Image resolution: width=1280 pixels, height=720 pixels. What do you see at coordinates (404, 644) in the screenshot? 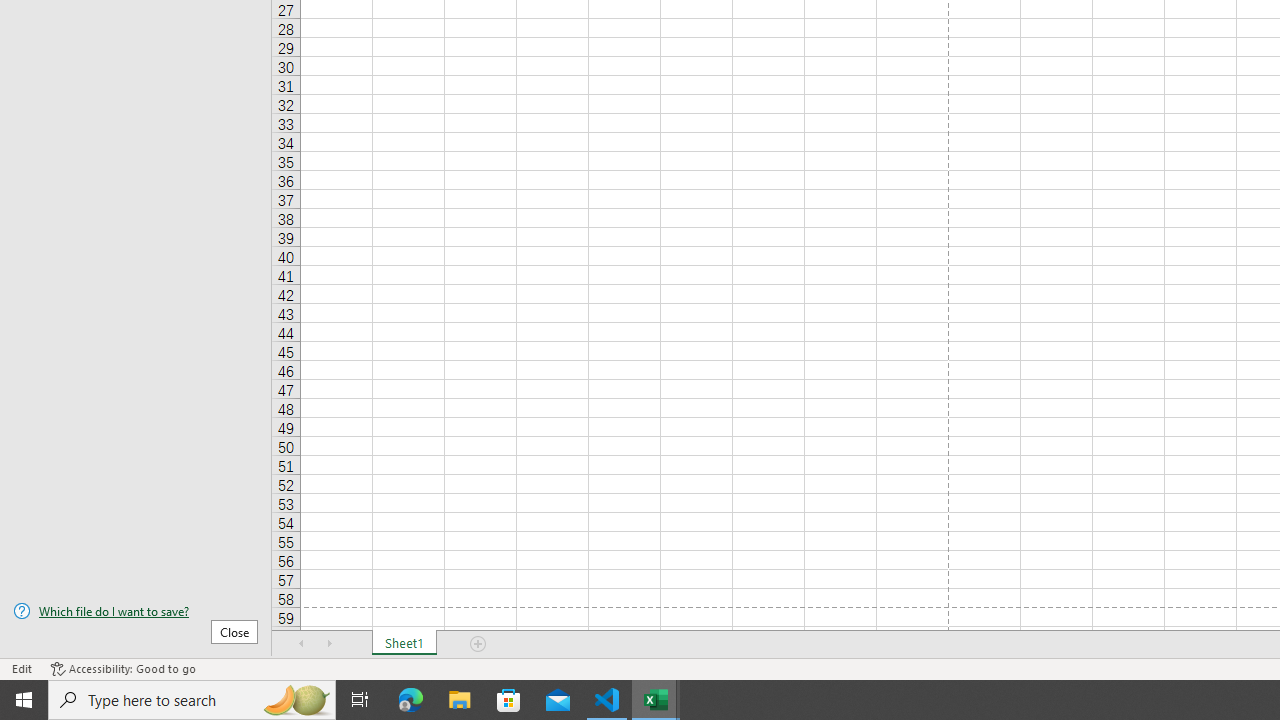
I see `Sheet1` at bounding box center [404, 644].